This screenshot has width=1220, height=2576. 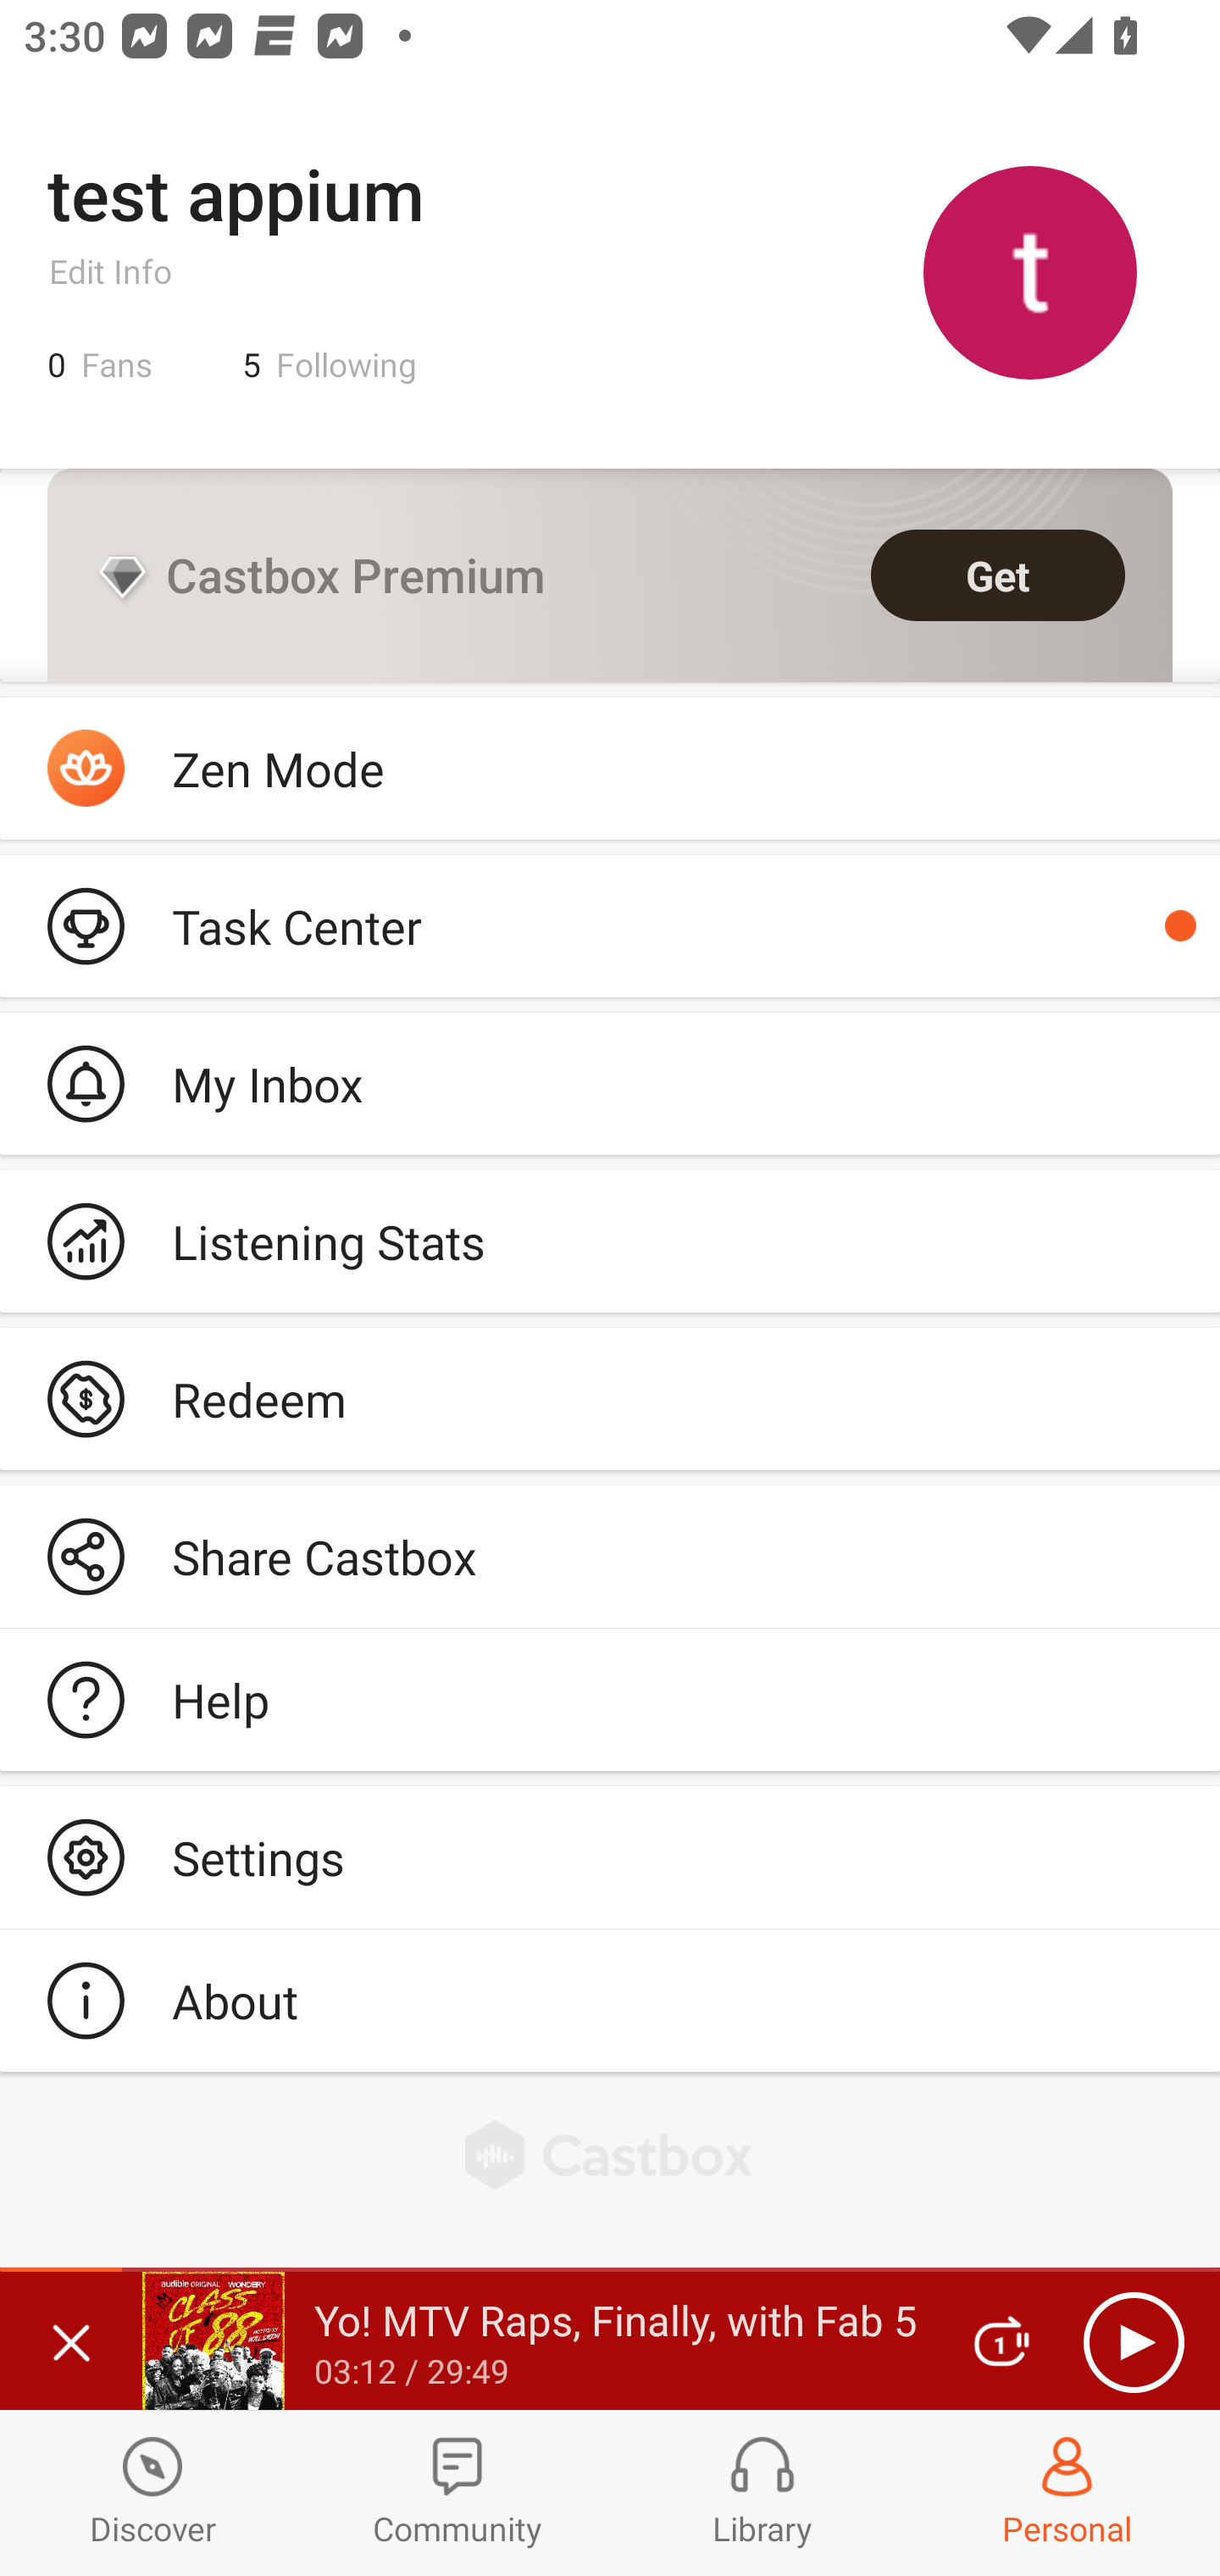 What do you see at coordinates (610, 1083) in the screenshot?
I see ` My Inbox` at bounding box center [610, 1083].